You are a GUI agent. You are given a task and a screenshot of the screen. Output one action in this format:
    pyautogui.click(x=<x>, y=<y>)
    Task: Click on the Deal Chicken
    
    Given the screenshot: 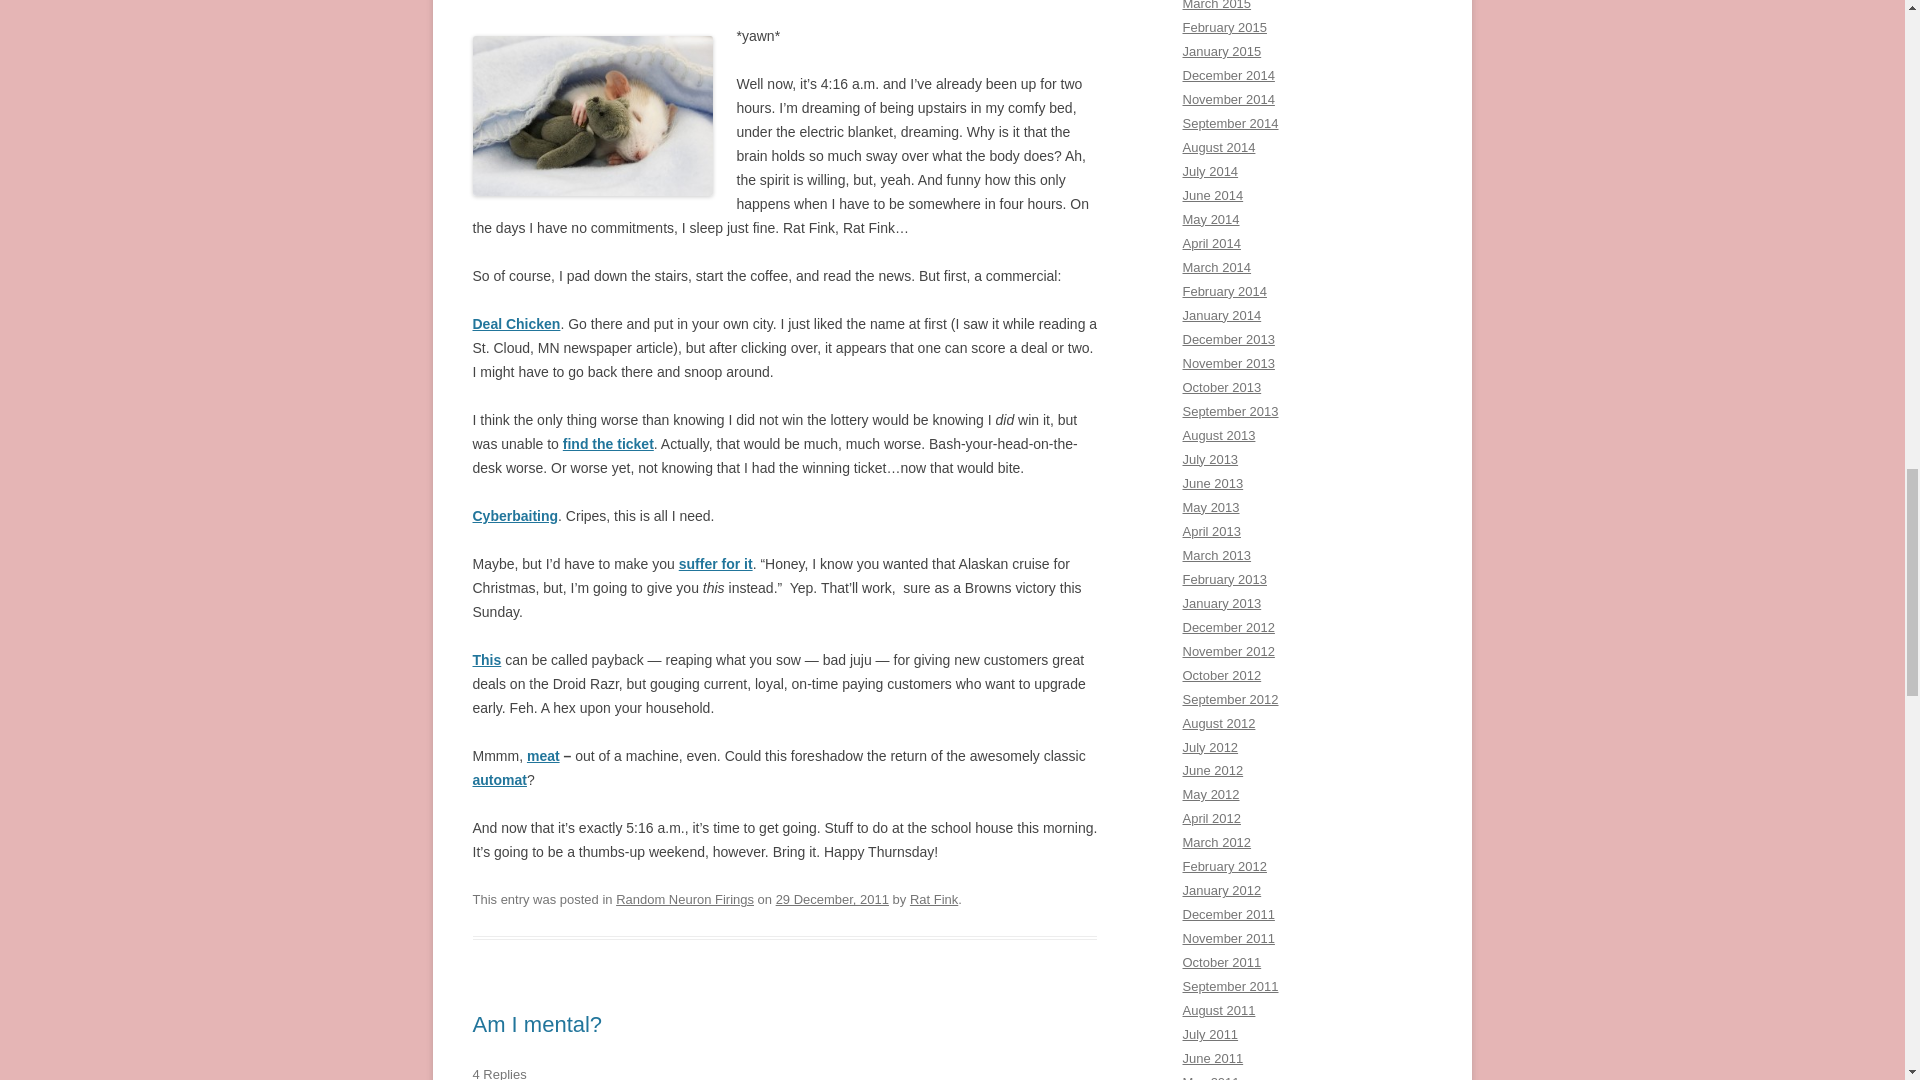 What is the action you would take?
    pyautogui.click(x=516, y=324)
    